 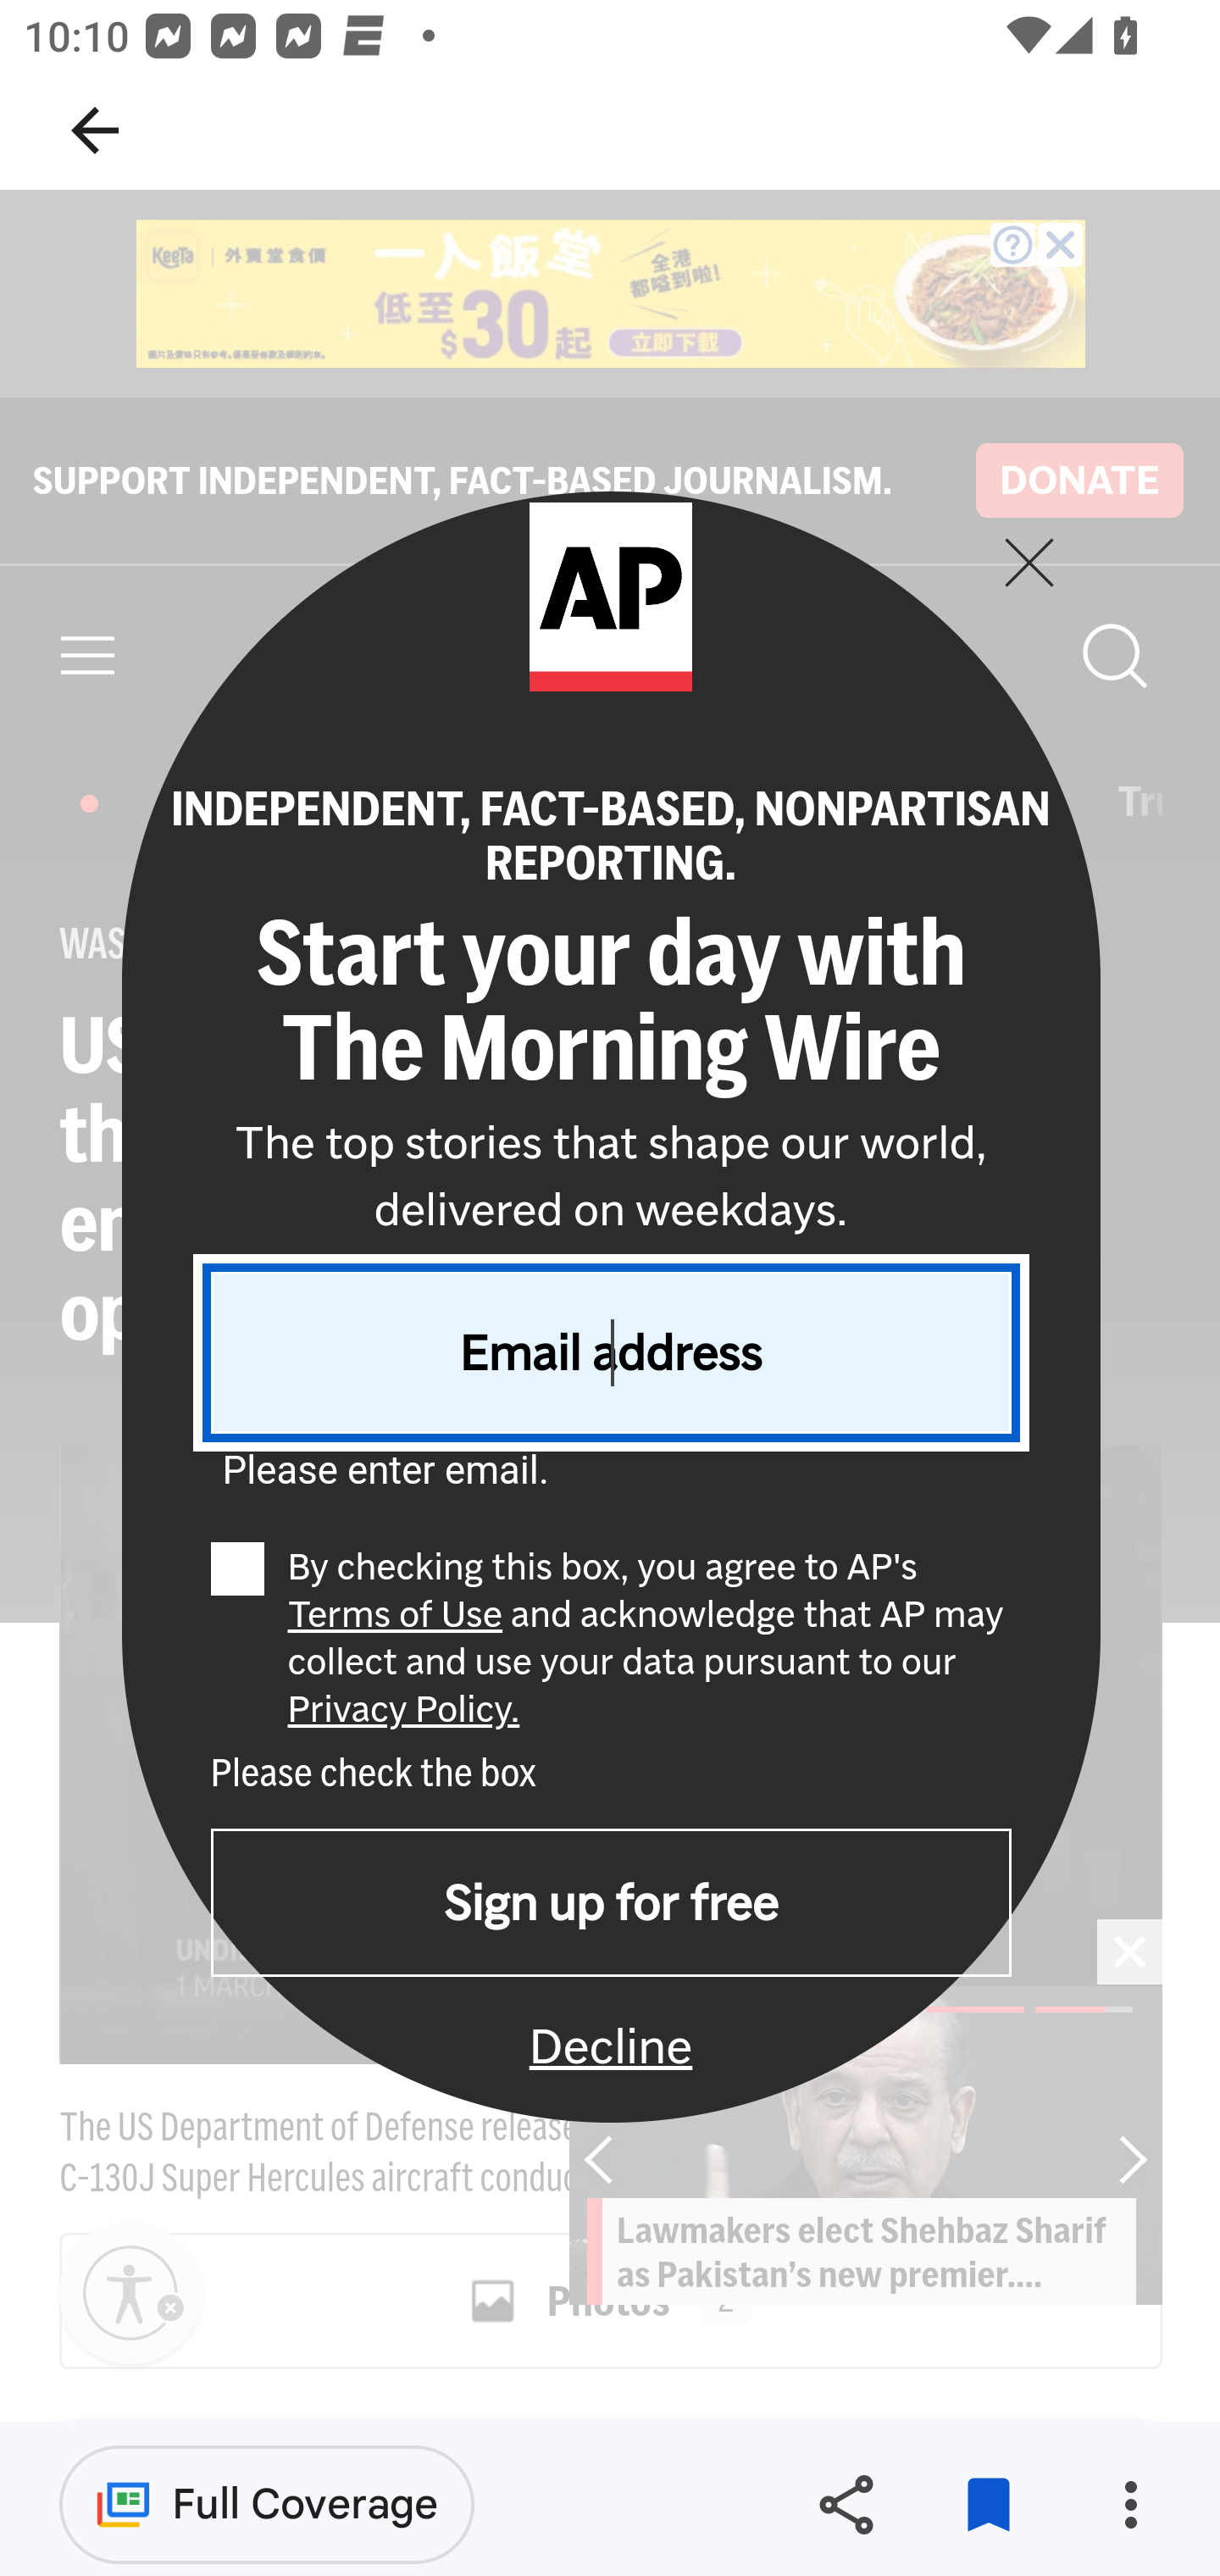 I want to click on Share, so click(x=846, y=2505).